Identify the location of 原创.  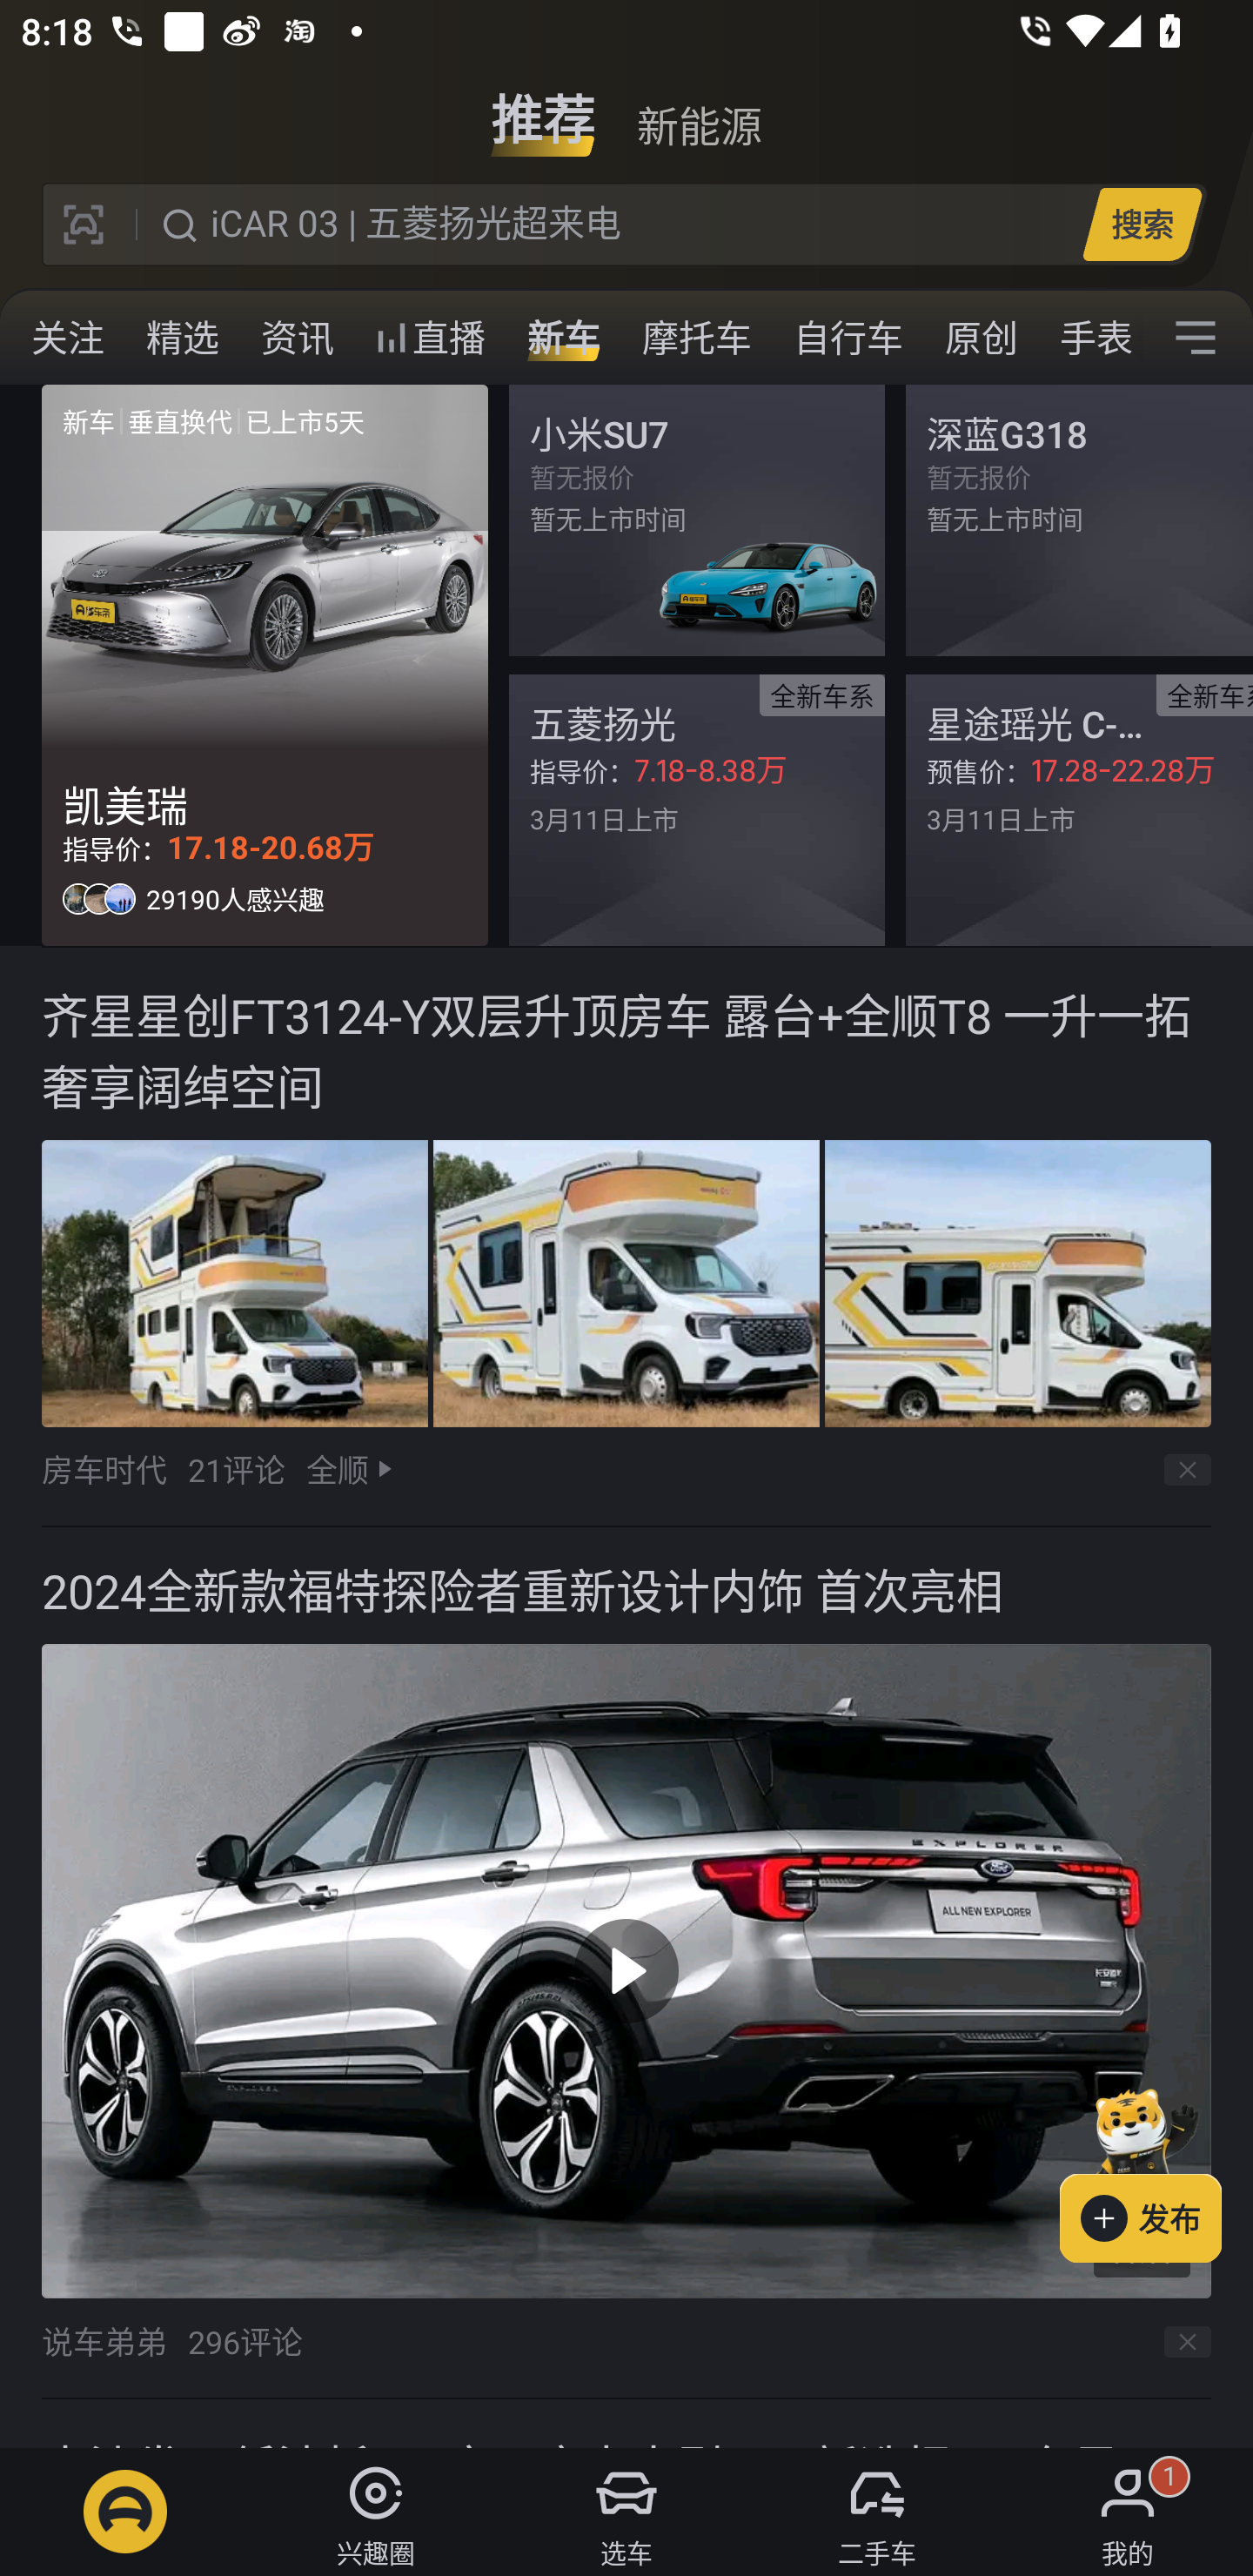
(982, 338).